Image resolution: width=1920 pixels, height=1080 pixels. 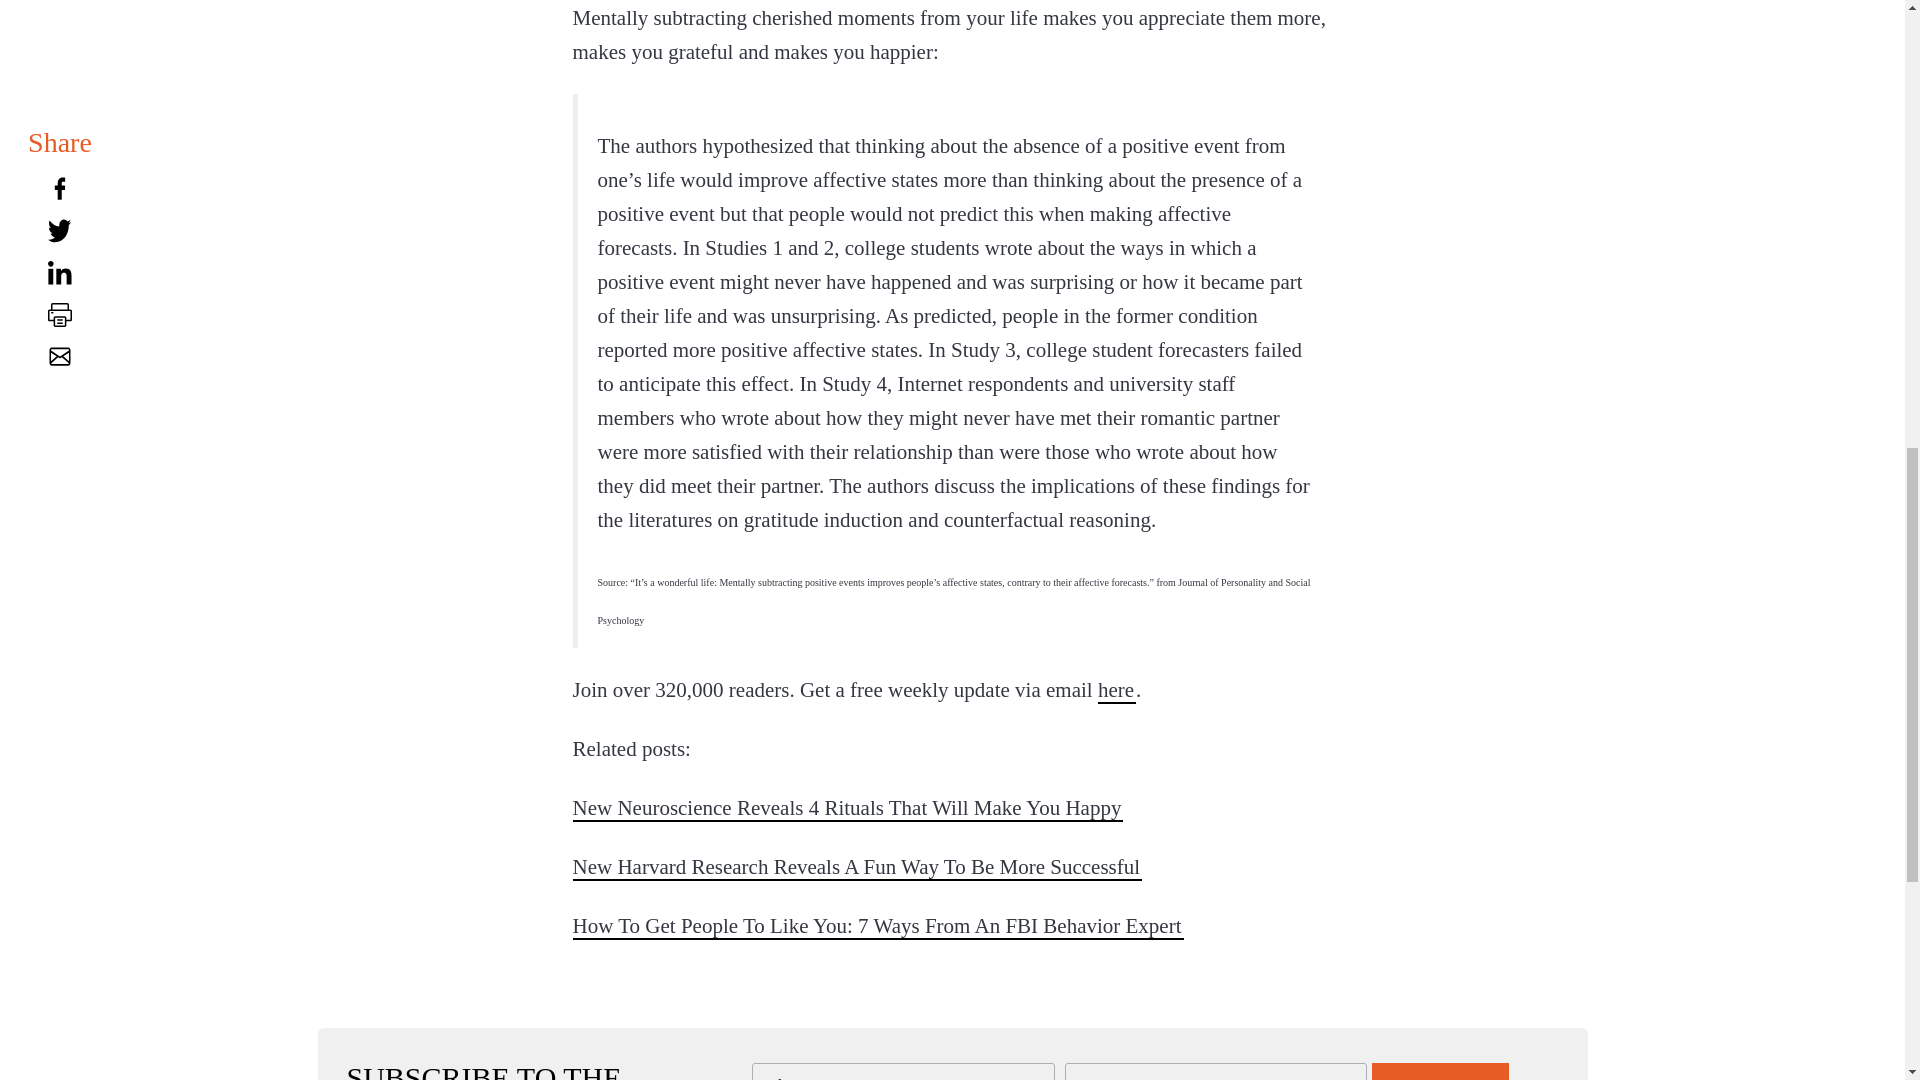 What do you see at coordinates (1440, 1071) in the screenshot?
I see `Subscribe` at bounding box center [1440, 1071].